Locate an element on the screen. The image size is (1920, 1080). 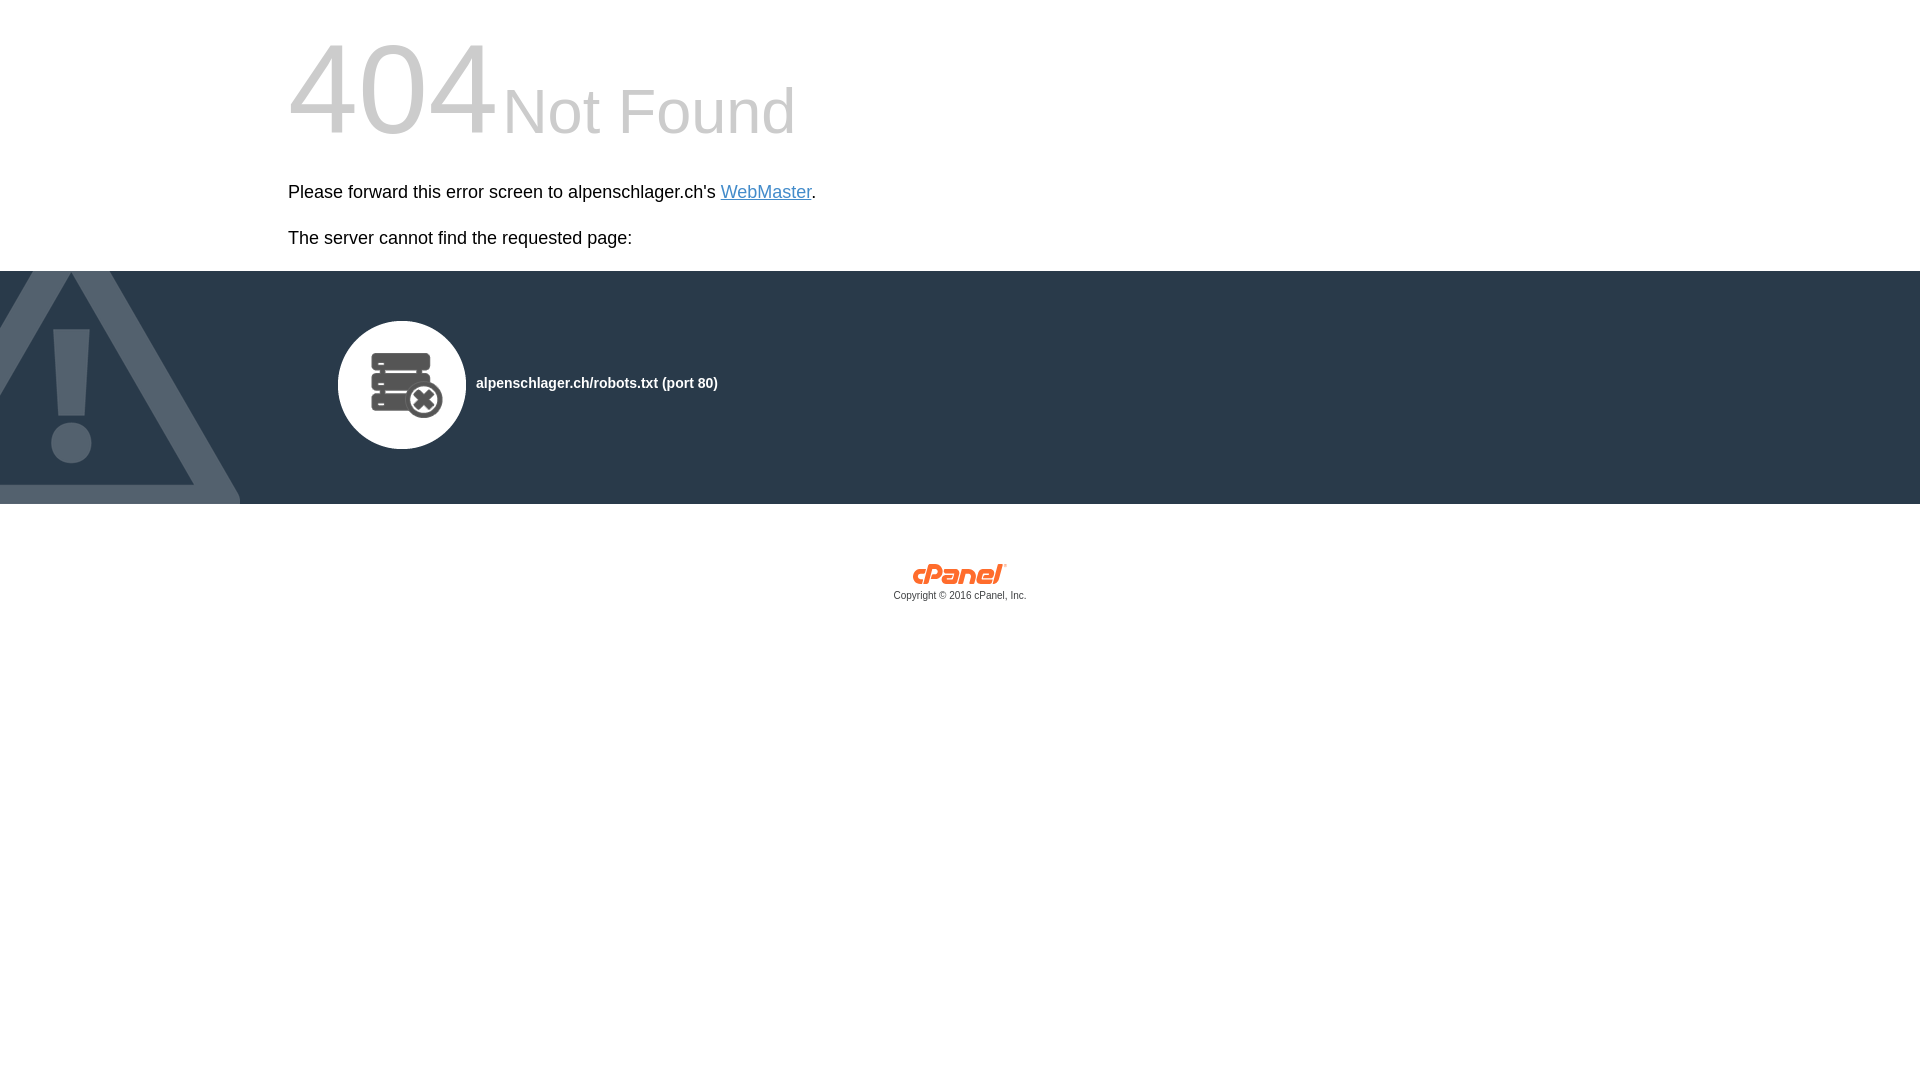
WebMaster is located at coordinates (766, 192).